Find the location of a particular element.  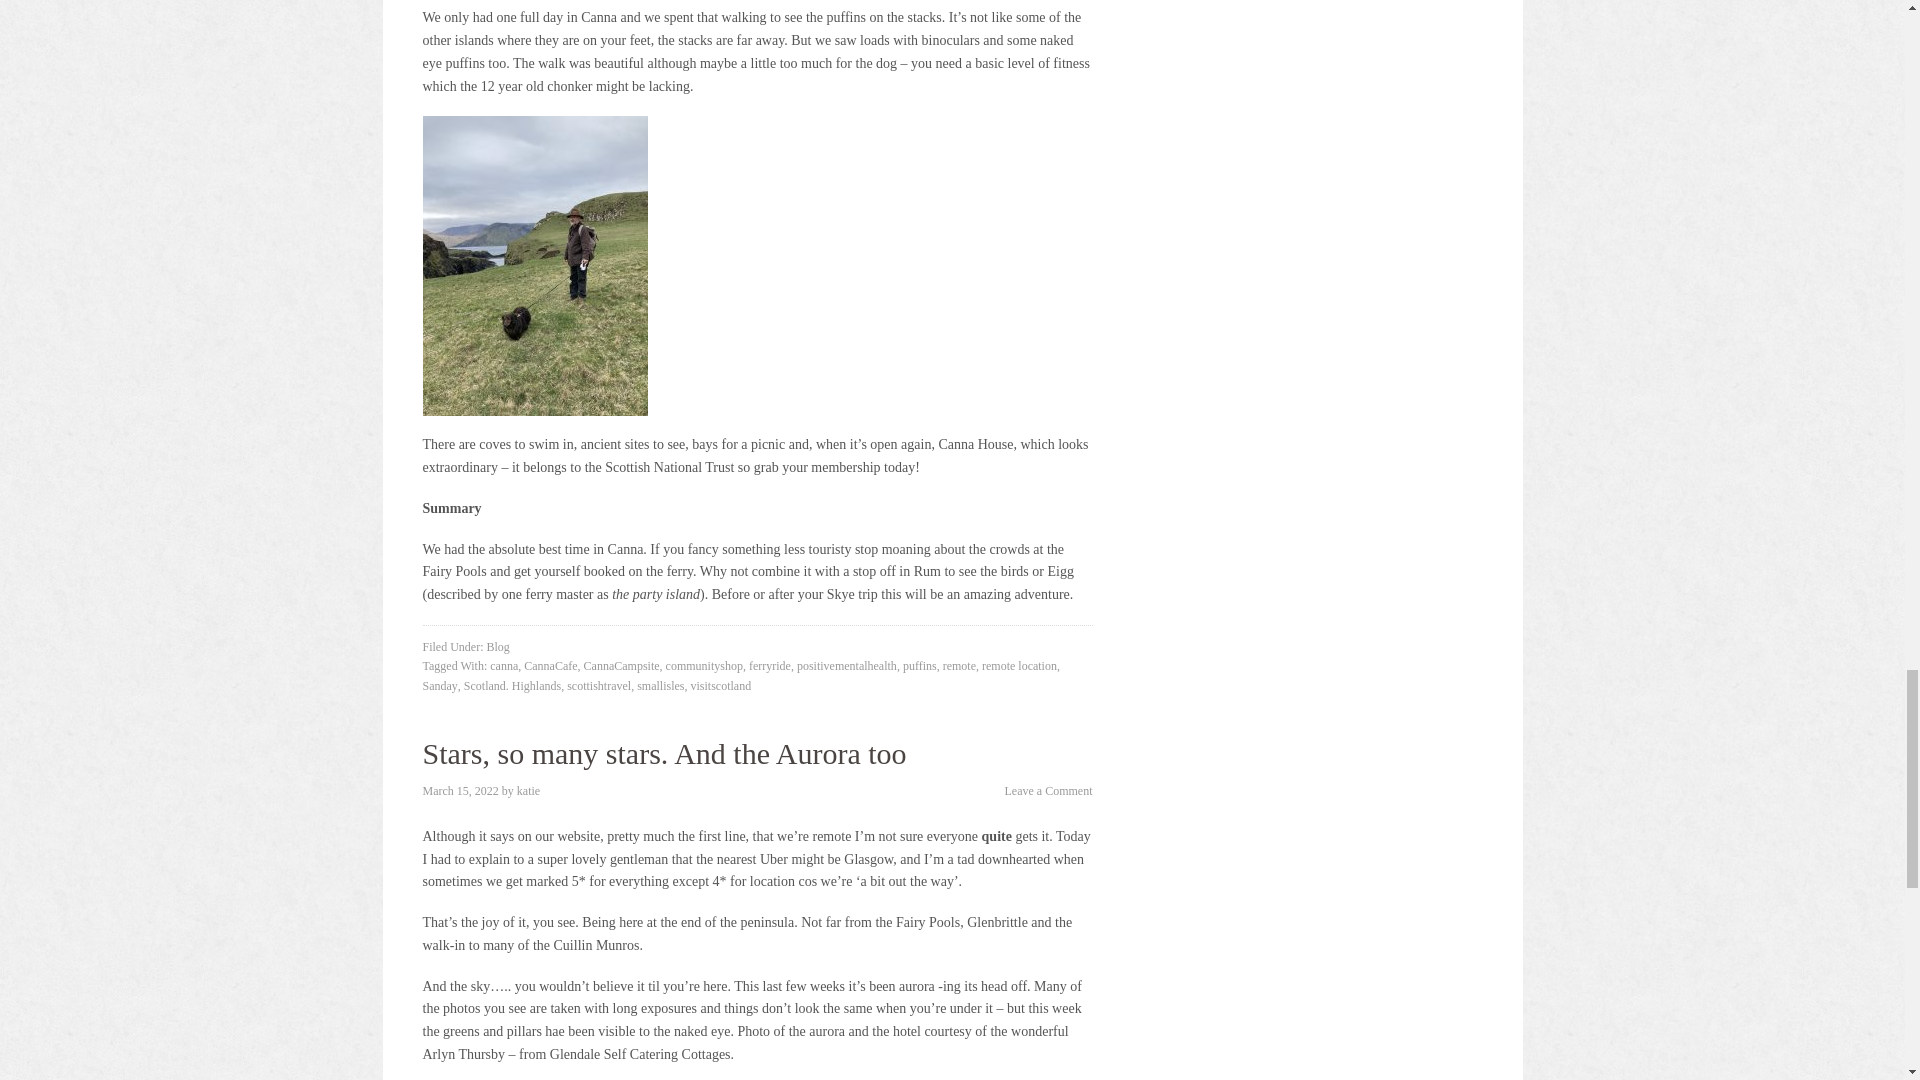

canna is located at coordinates (504, 665).